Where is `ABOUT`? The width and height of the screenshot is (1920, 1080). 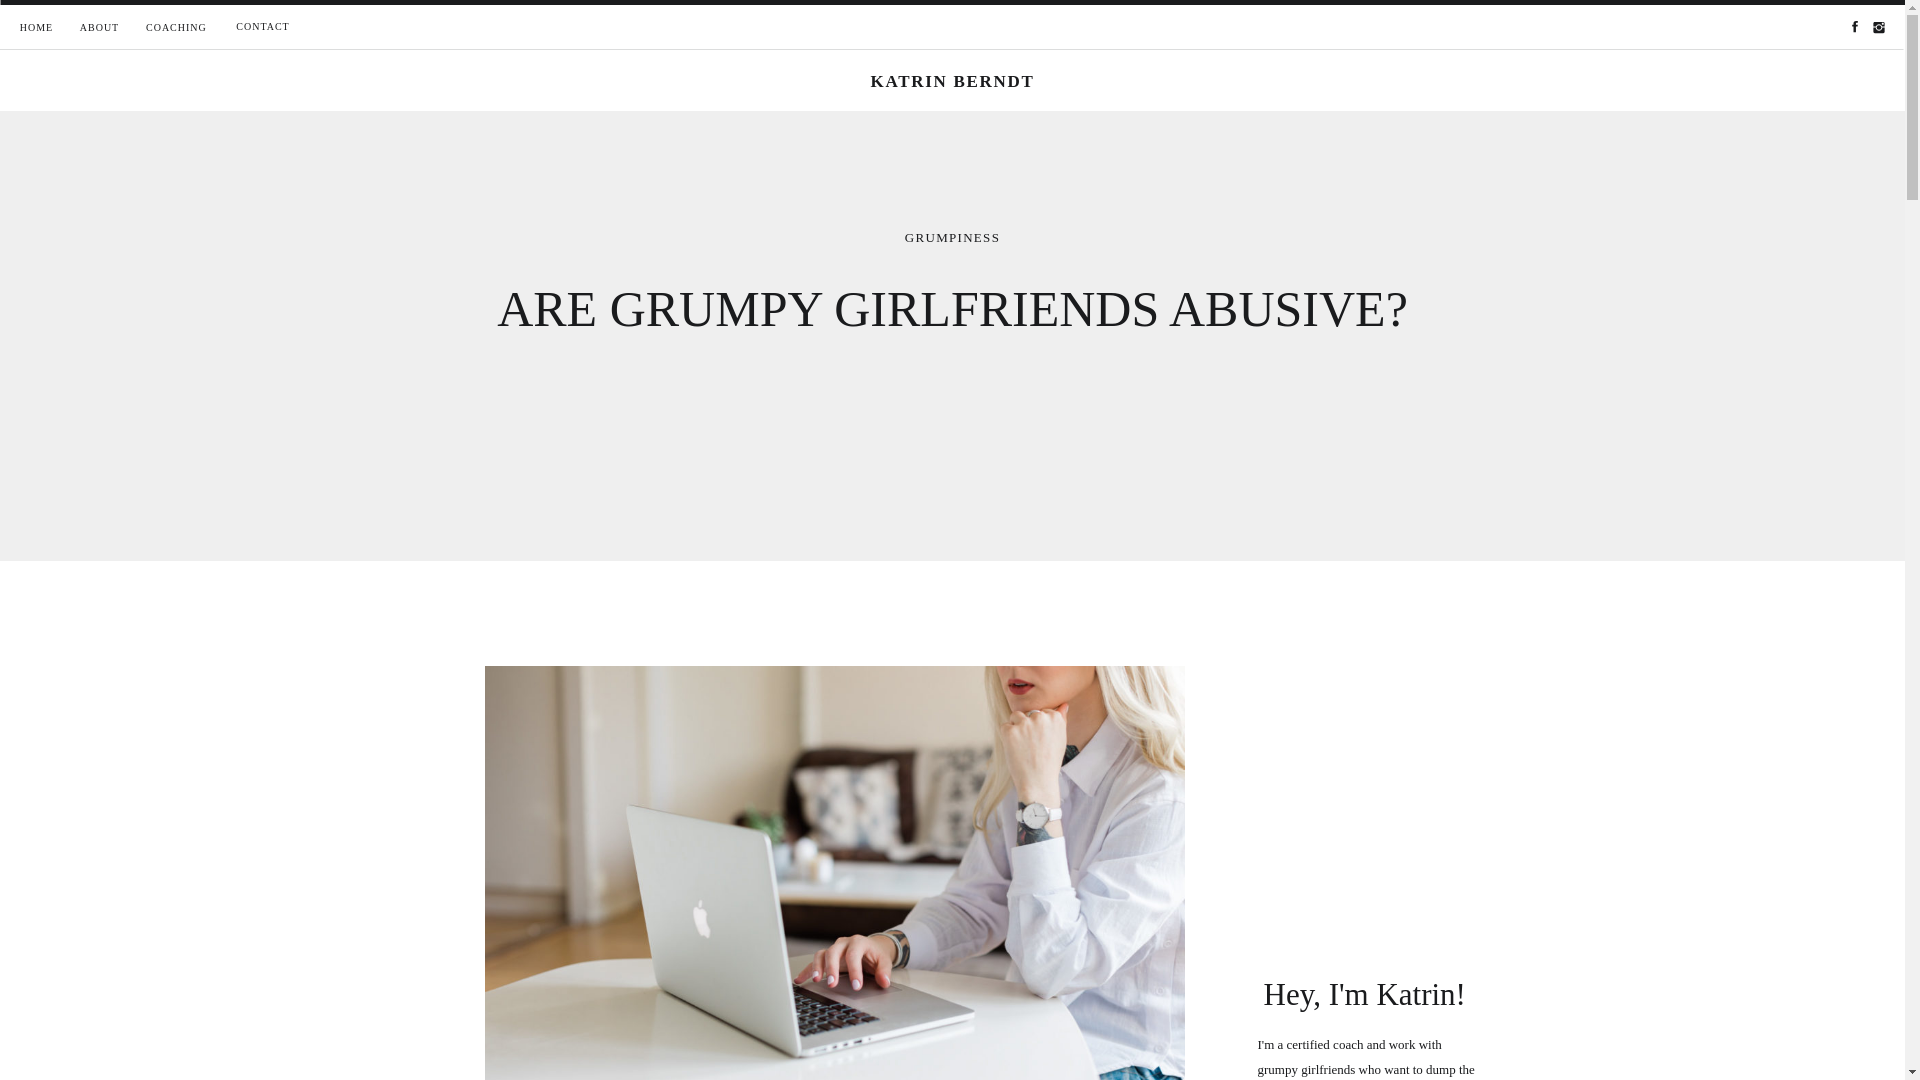 ABOUT is located at coordinates (98, 28).